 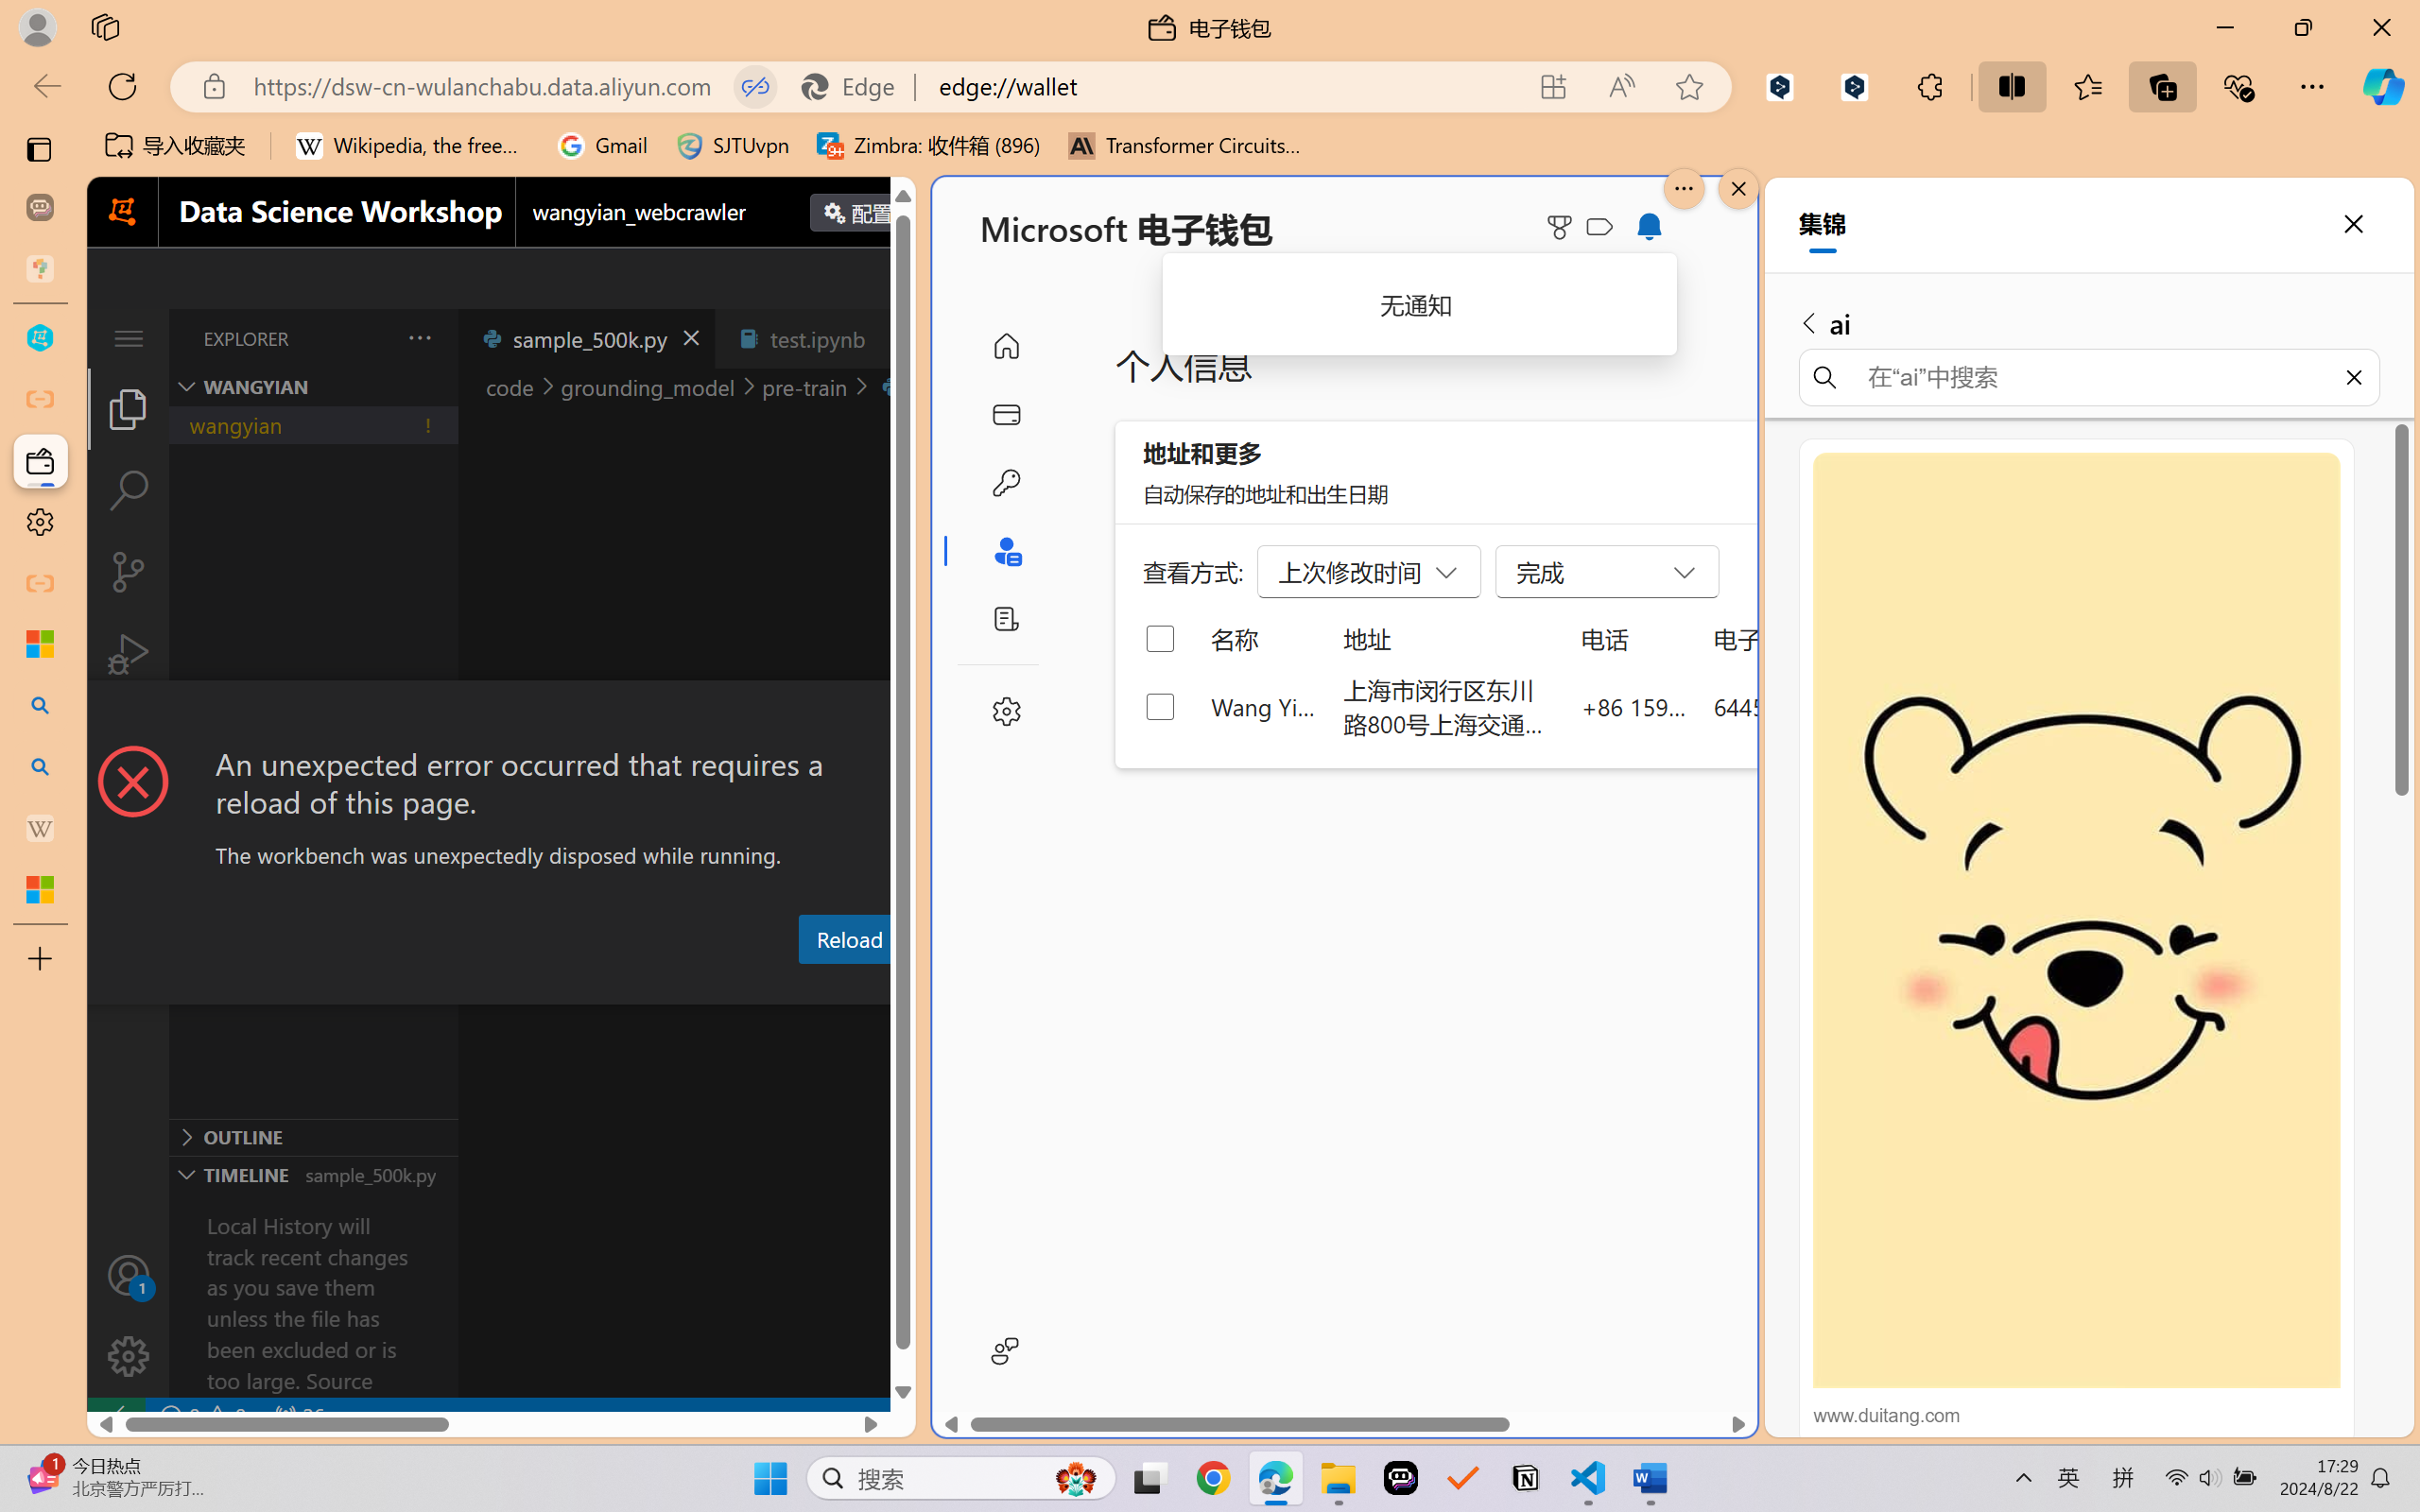 What do you see at coordinates (313, 387) in the screenshot?
I see `Explorer Section: wangyian` at bounding box center [313, 387].